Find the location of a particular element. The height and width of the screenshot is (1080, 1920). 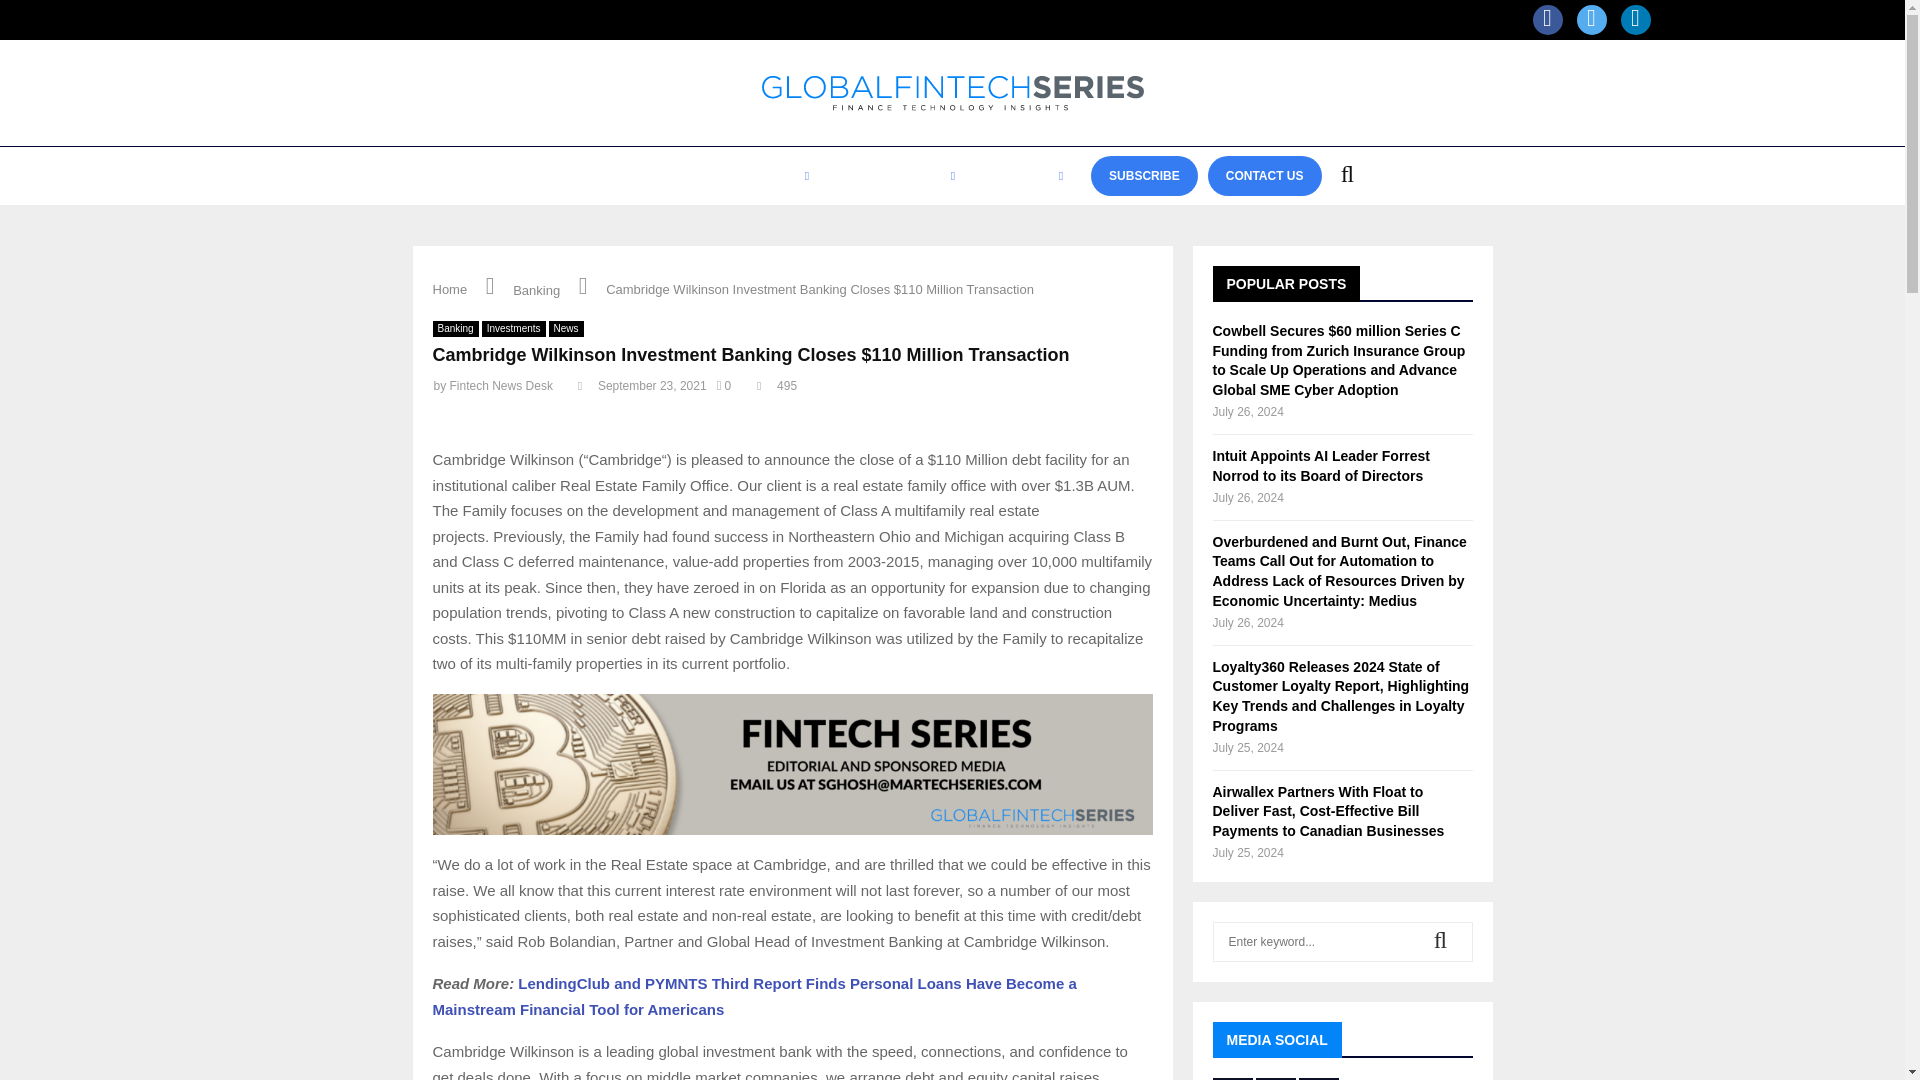

FINTECH RADAR is located at coordinates (900, 176).